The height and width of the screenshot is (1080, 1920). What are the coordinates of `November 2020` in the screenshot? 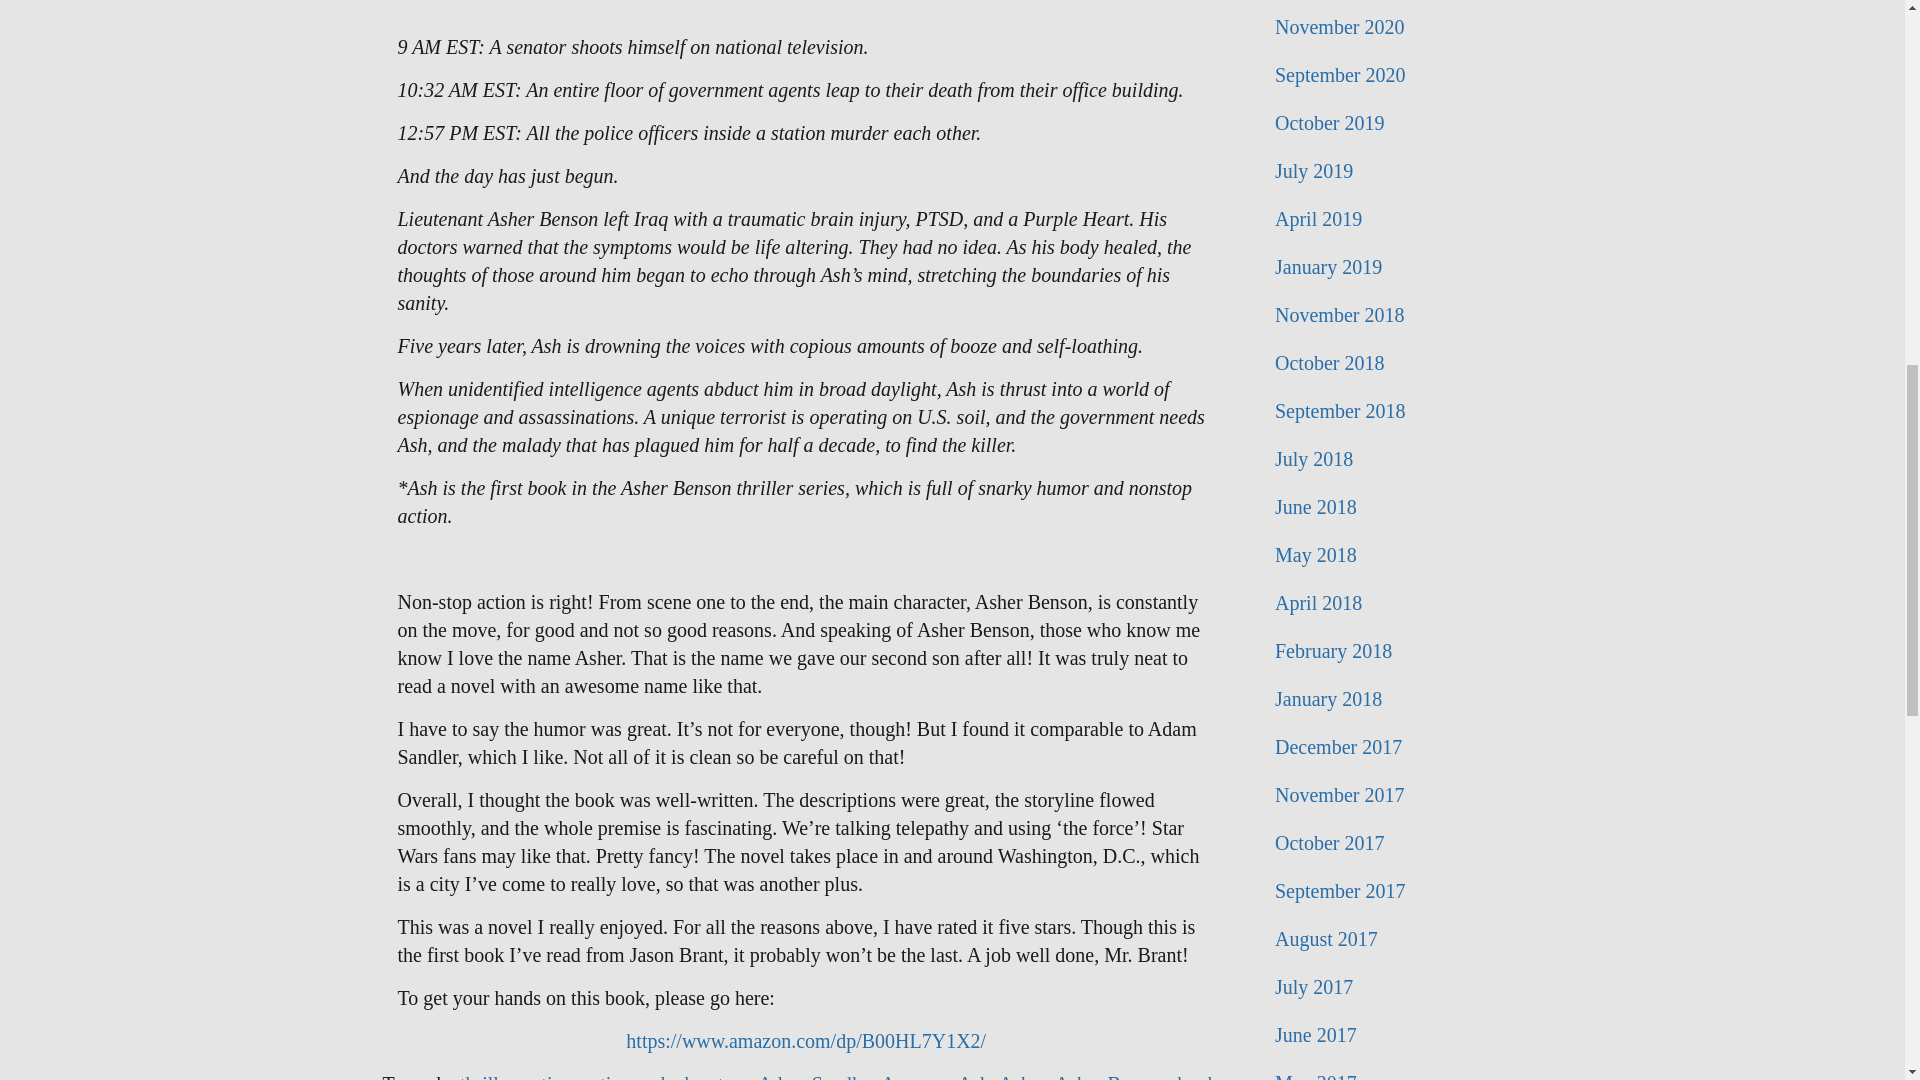 It's located at (1390, 26).